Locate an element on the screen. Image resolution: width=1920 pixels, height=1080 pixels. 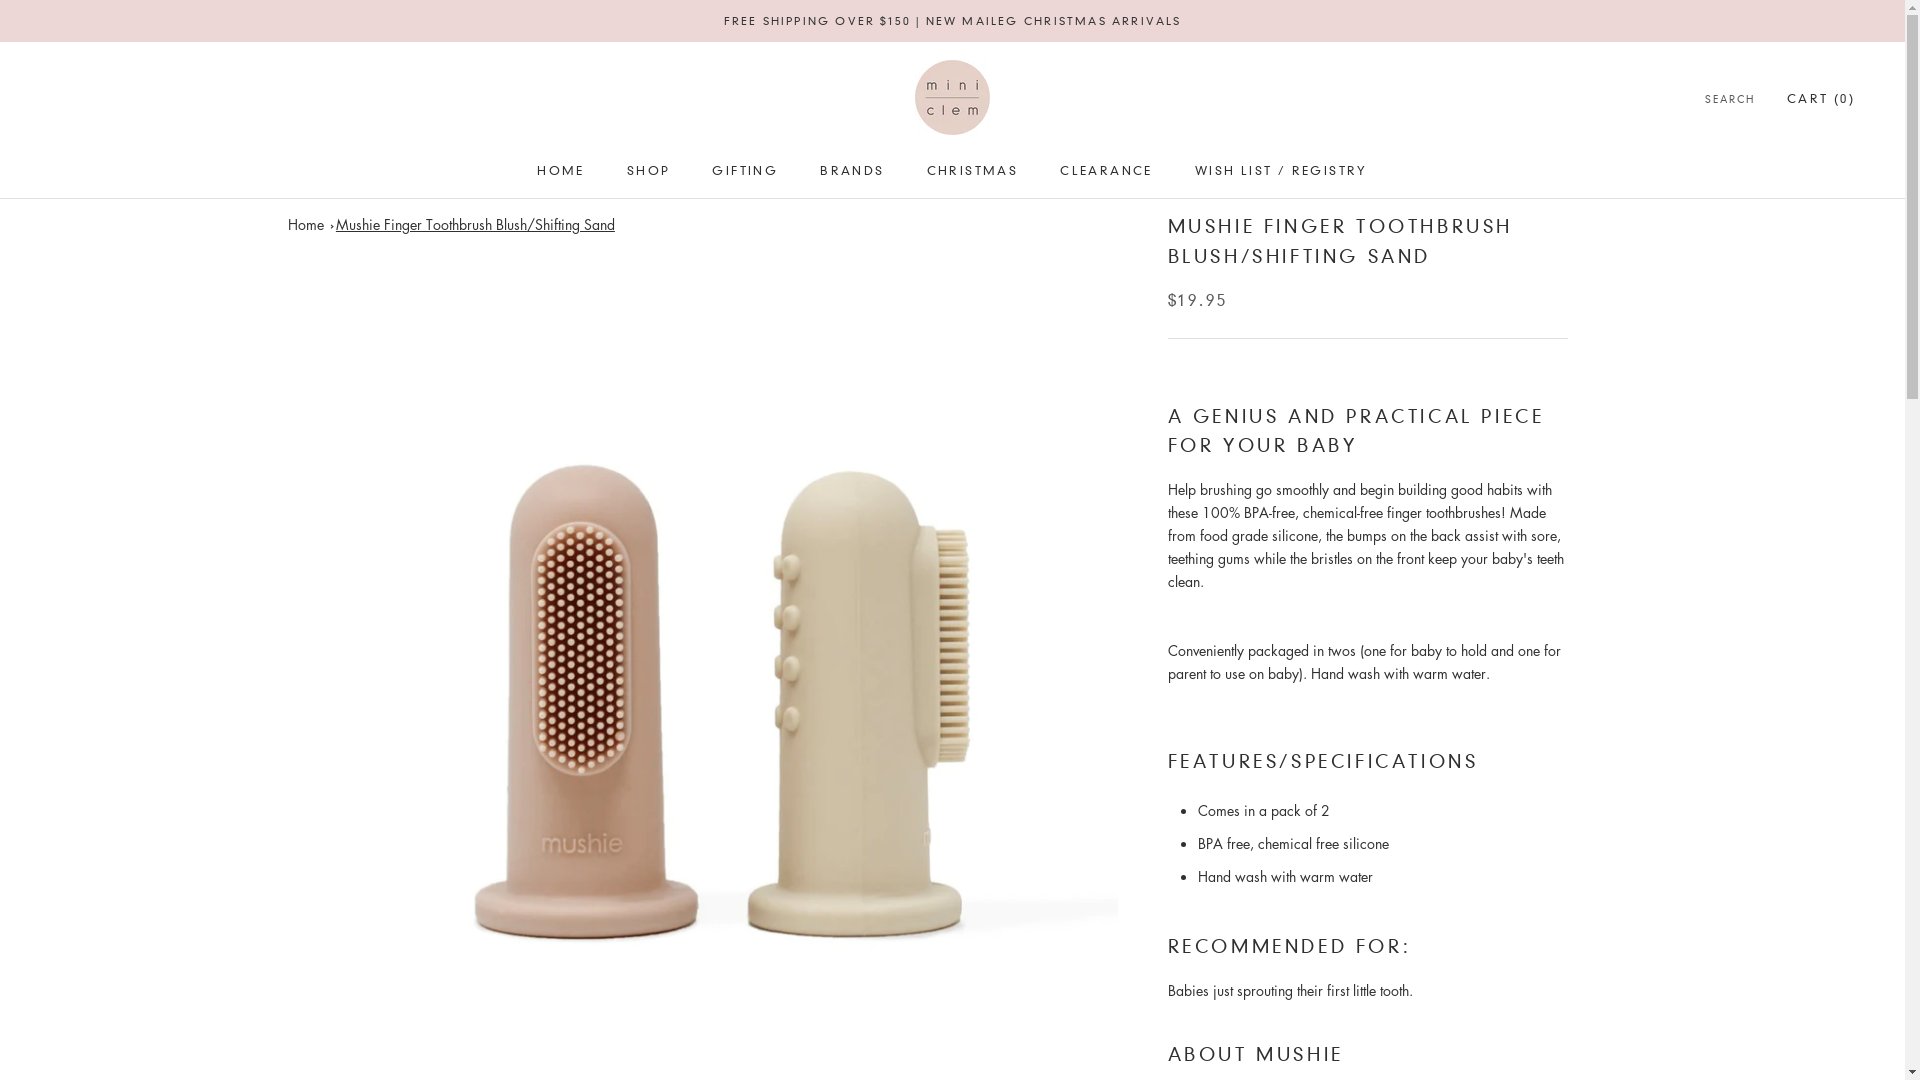
WISH LIST / REGISTRY
WISH LIST / REGISTRY is located at coordinates (1282, 170).